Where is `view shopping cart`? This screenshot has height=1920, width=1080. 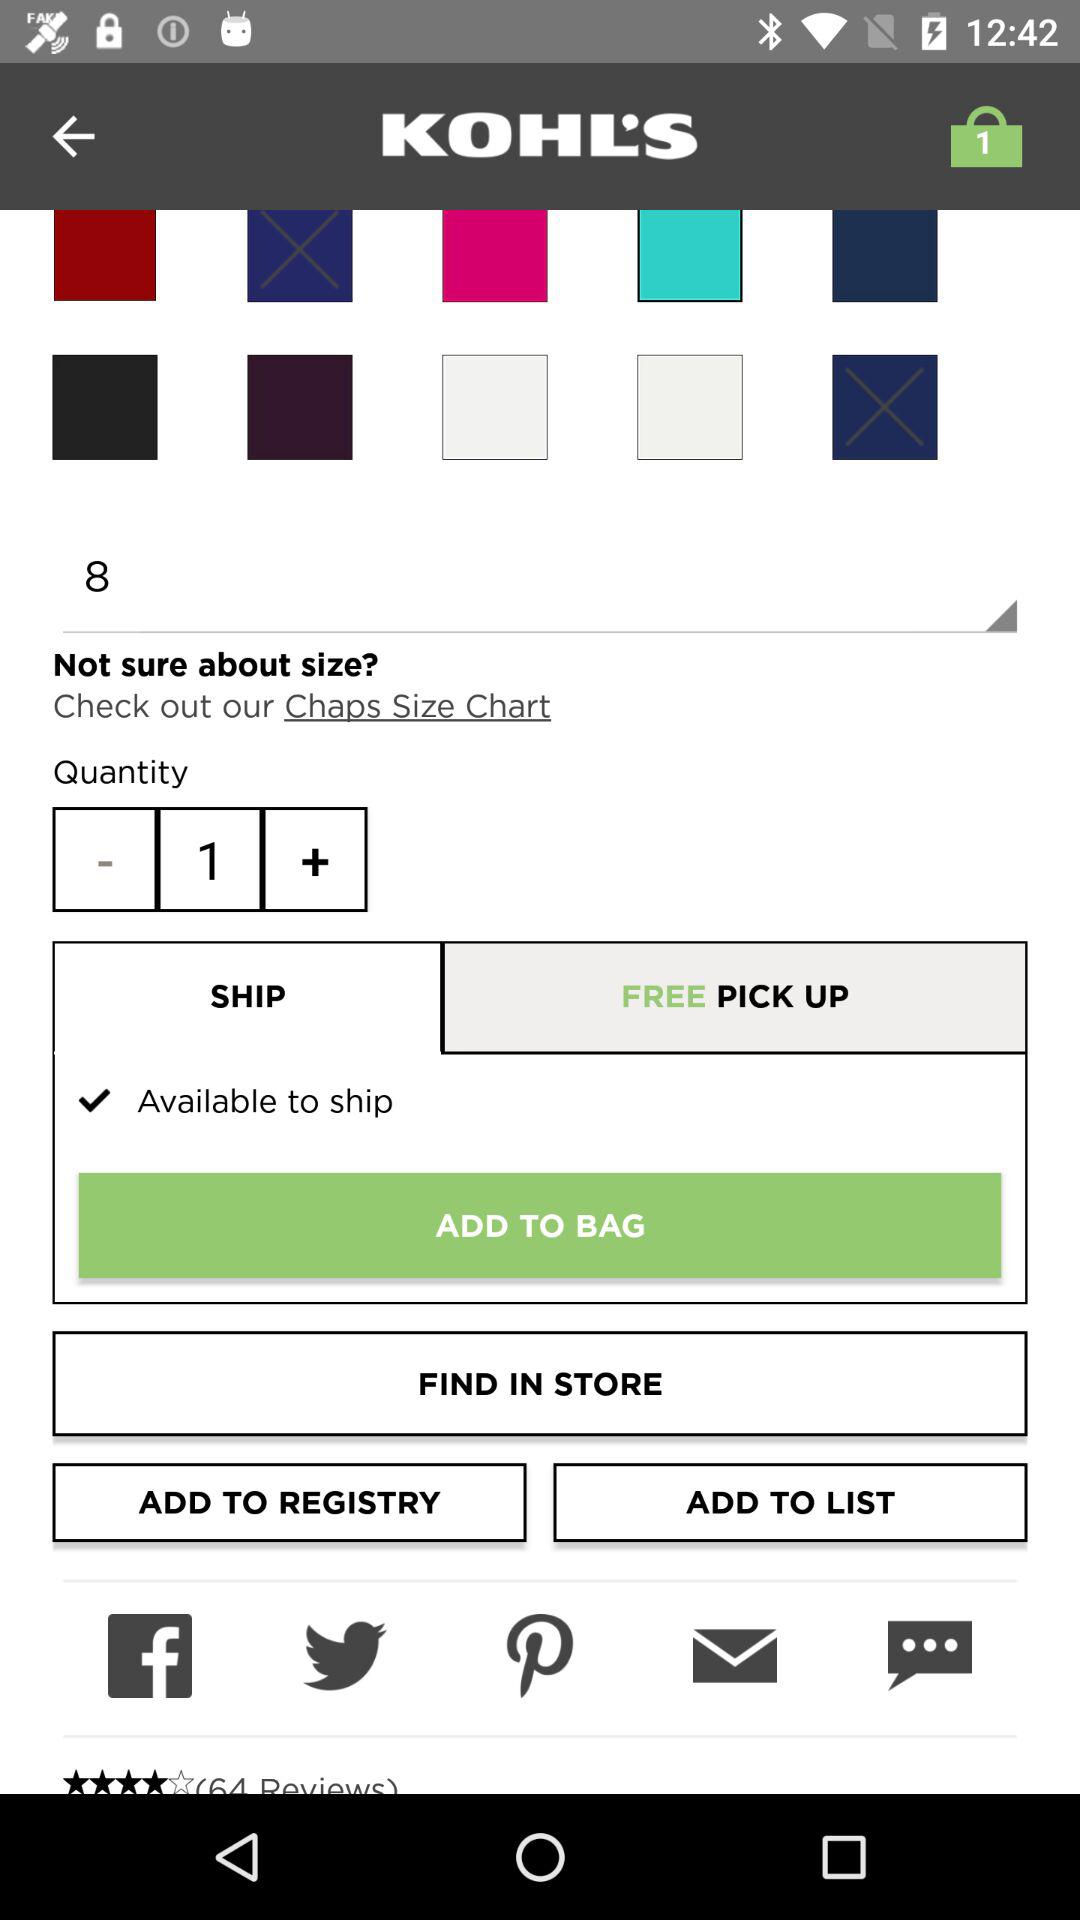 view shopping cart is located at coordinates (981, 136).